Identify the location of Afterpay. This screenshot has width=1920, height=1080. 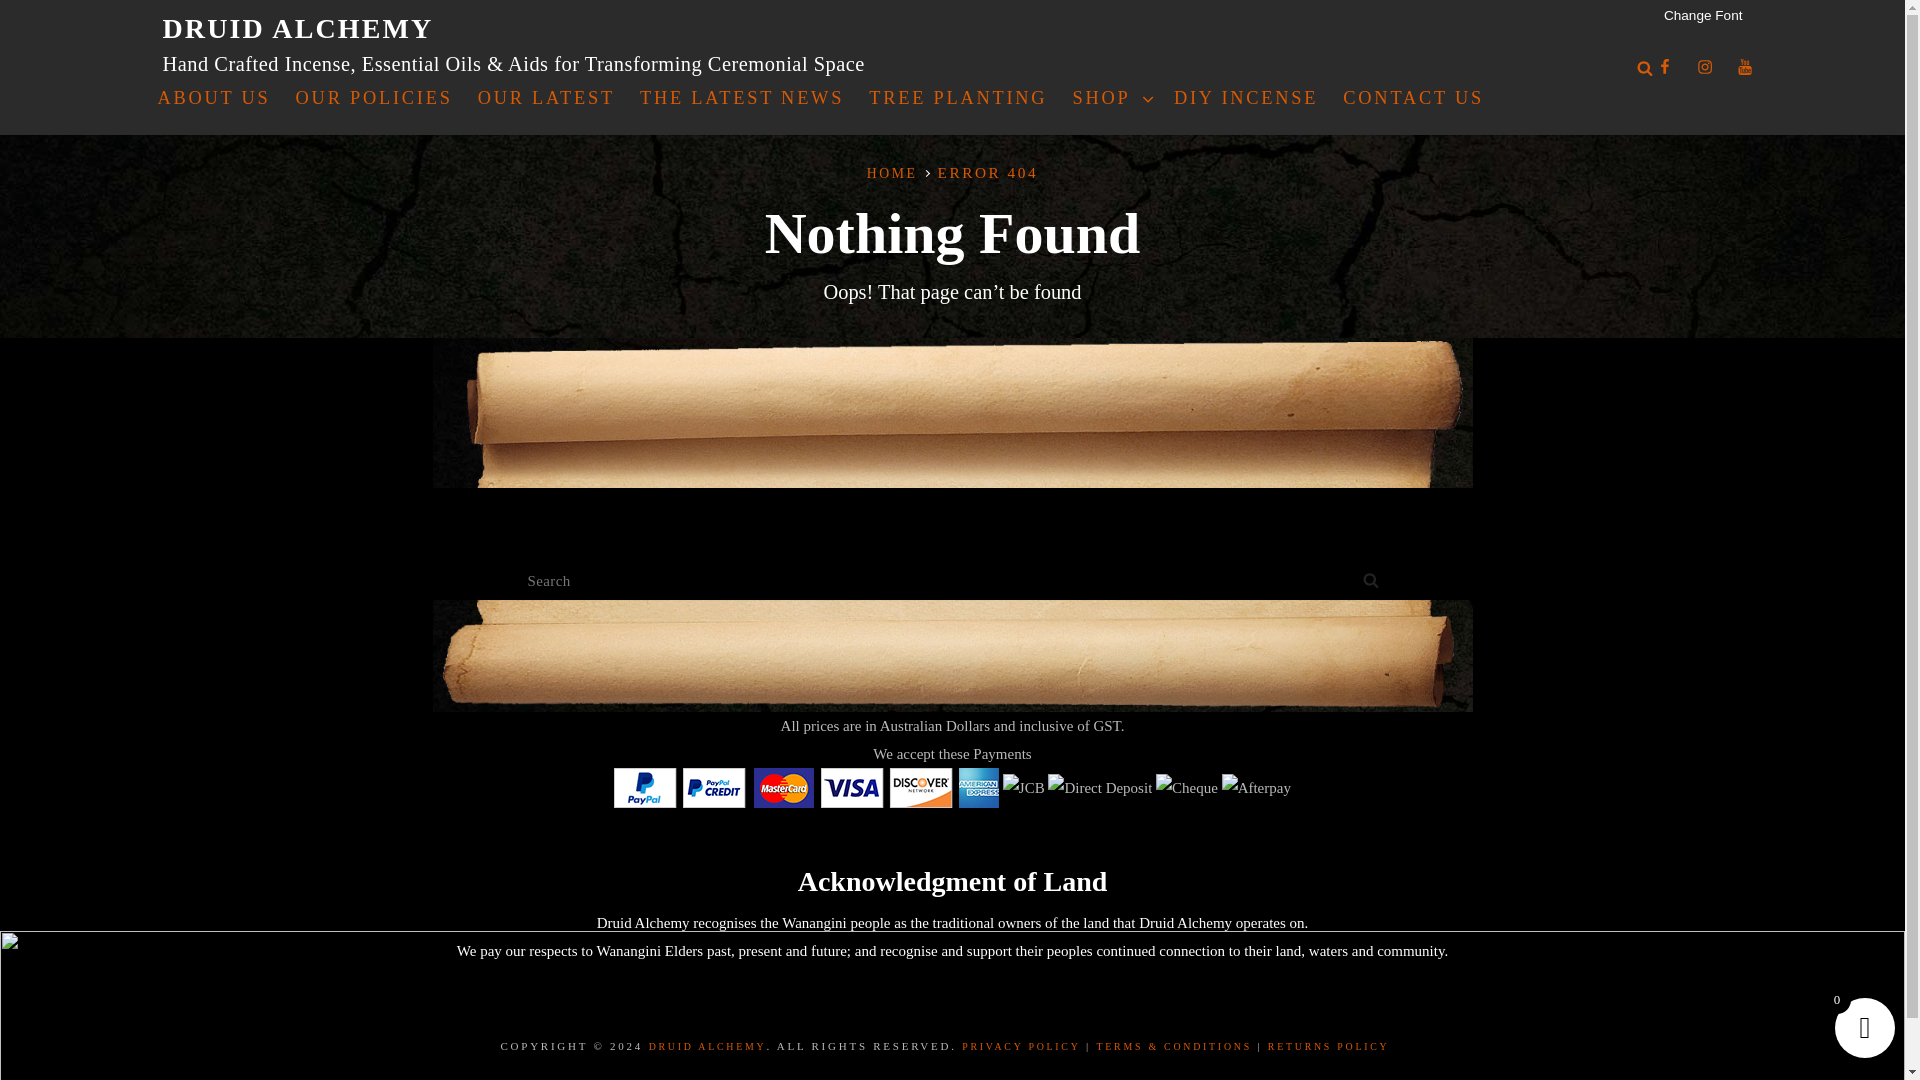
(1256, 788).